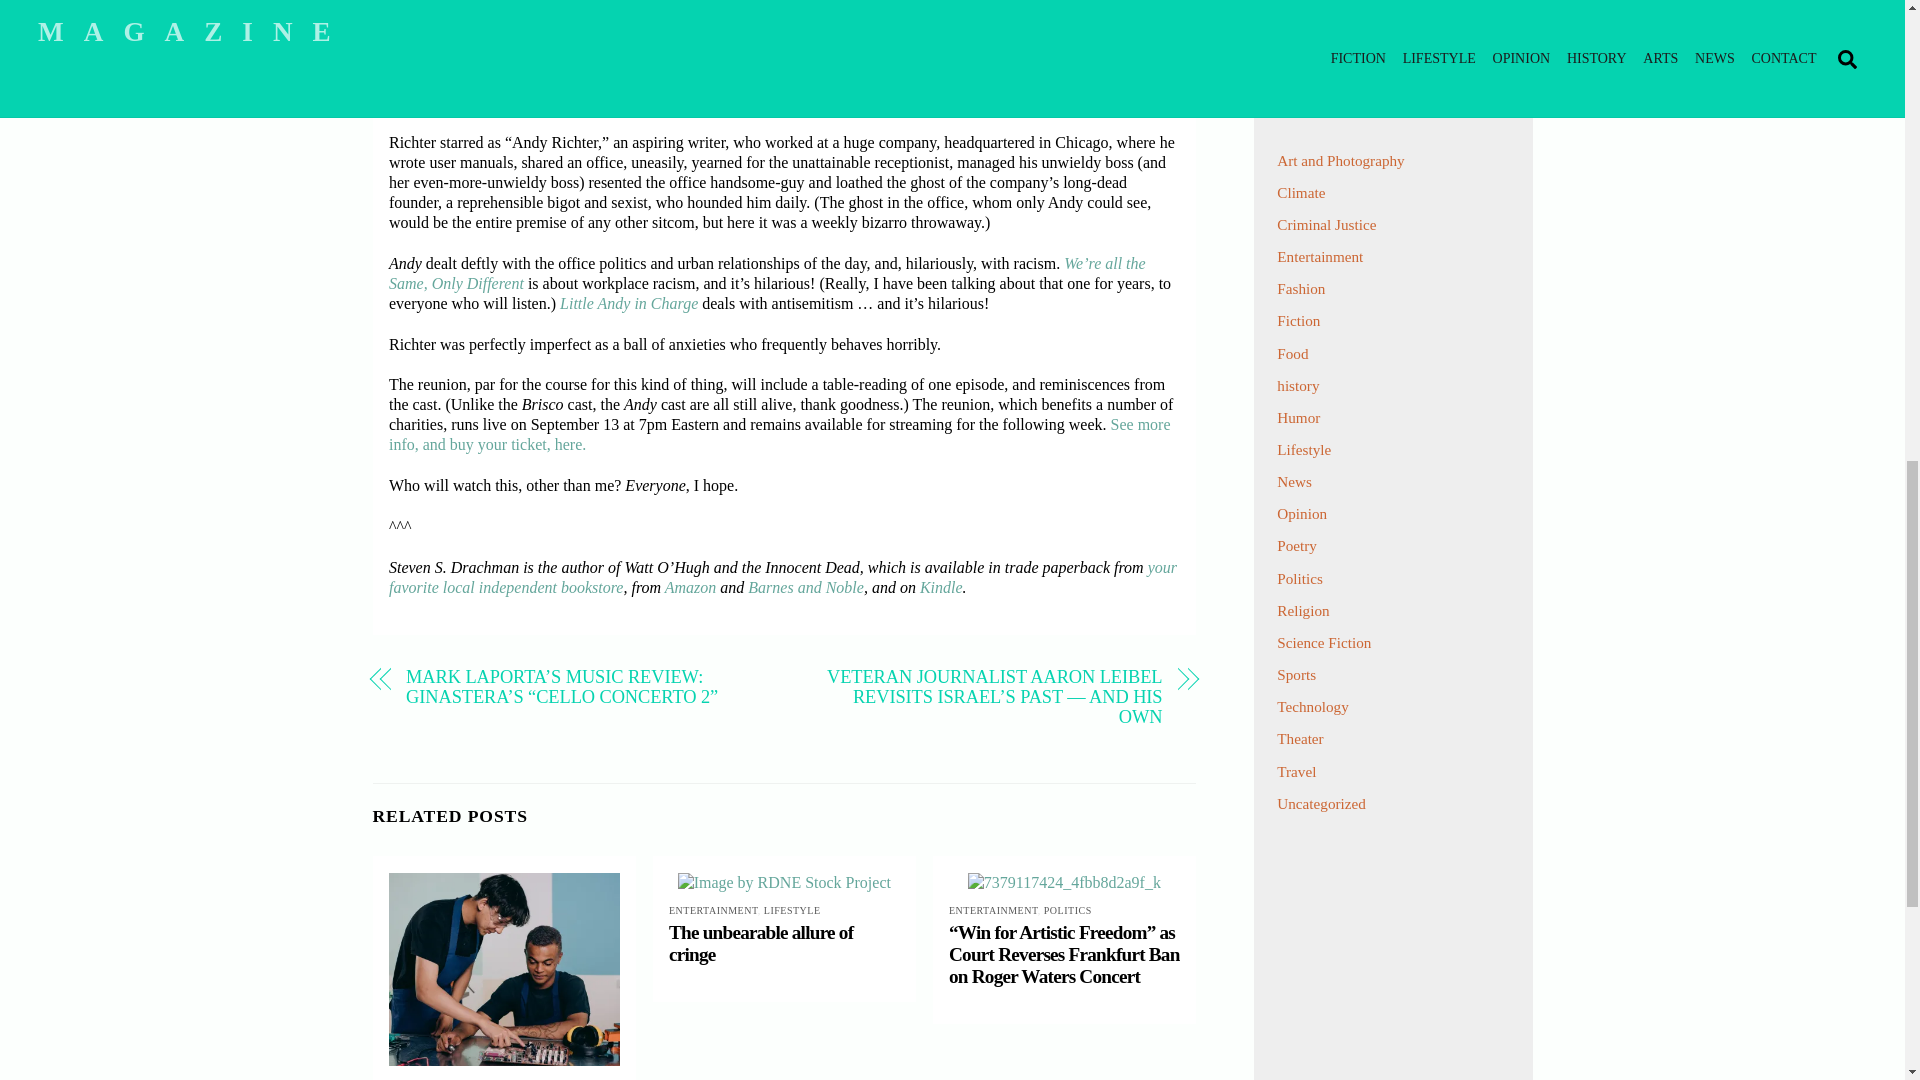  Describe the element at coordinates (760, 944) in the screenshot. I see `The unbearable allure of cringe` at that location.